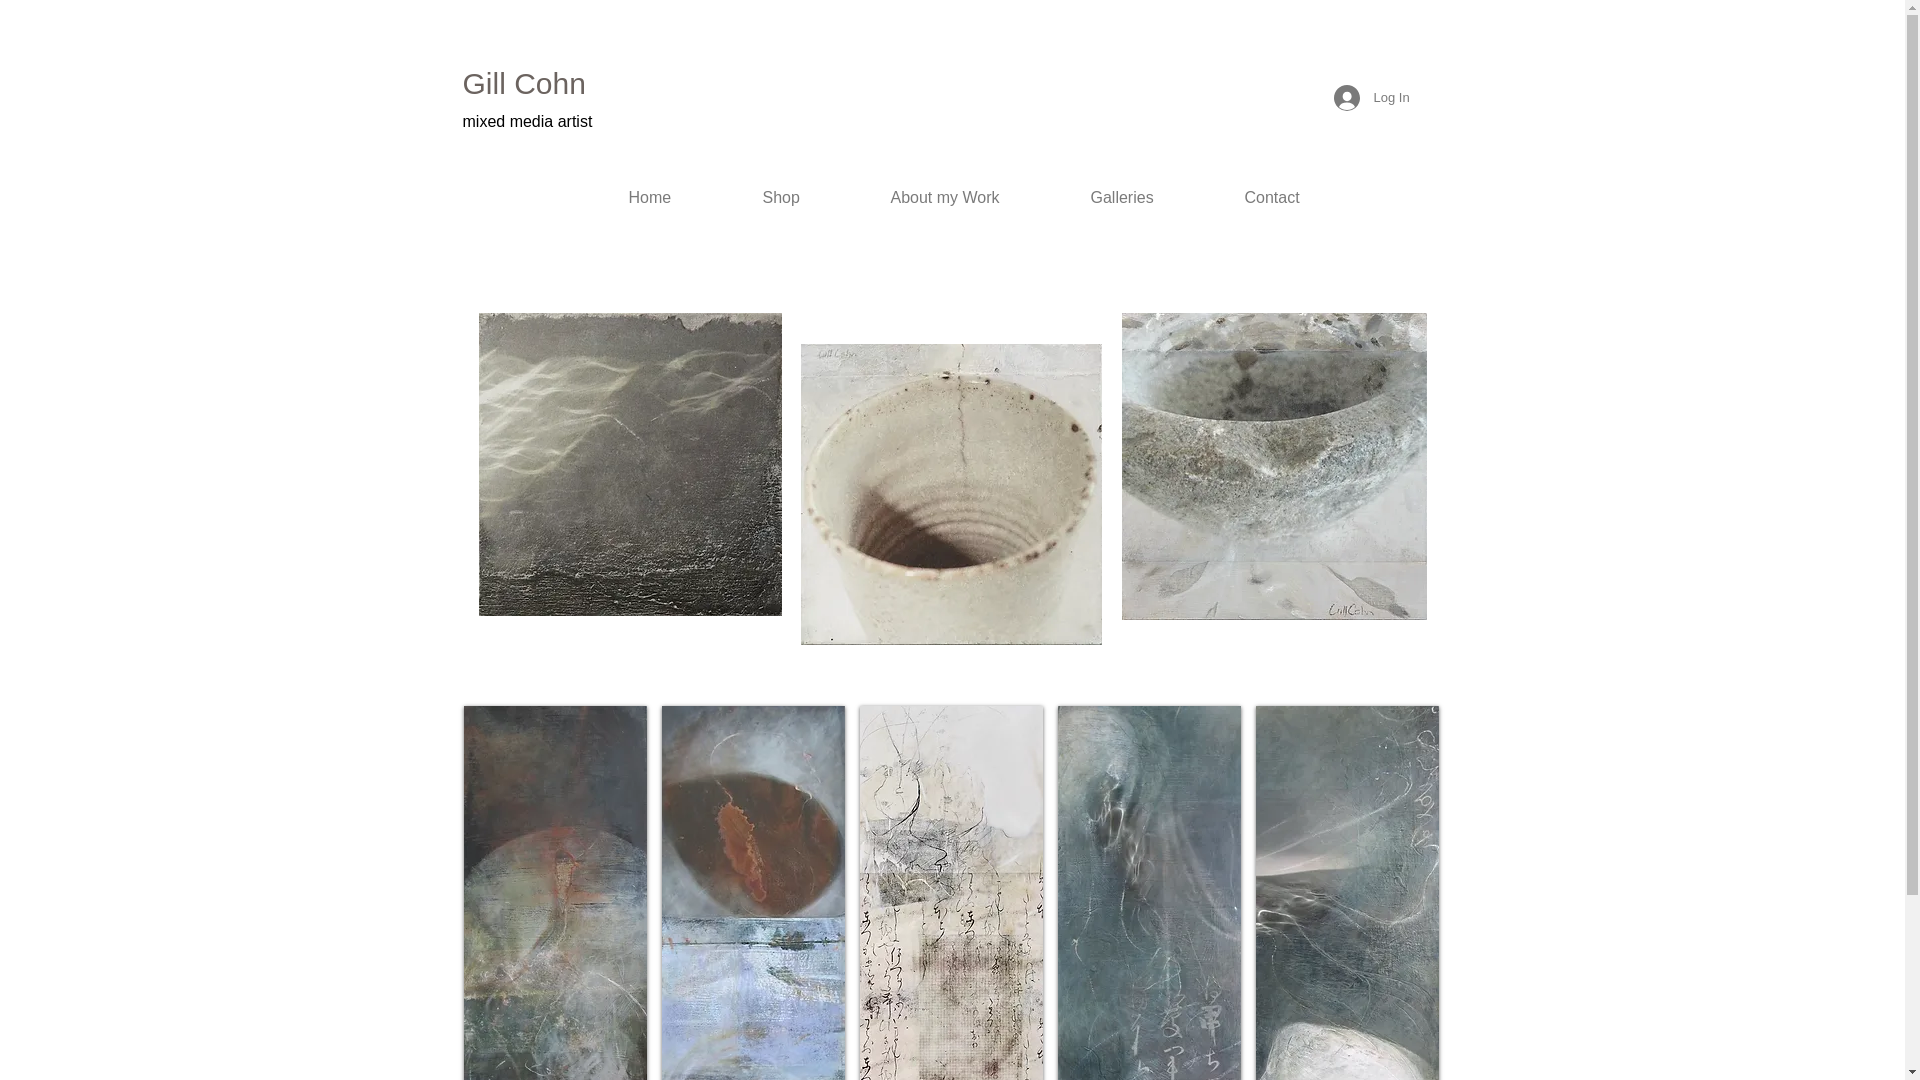 This screenshot has width=1920, height=1080. Describe the element at coordinates (681, 198) in the screenshot. I see `Home` at that location.